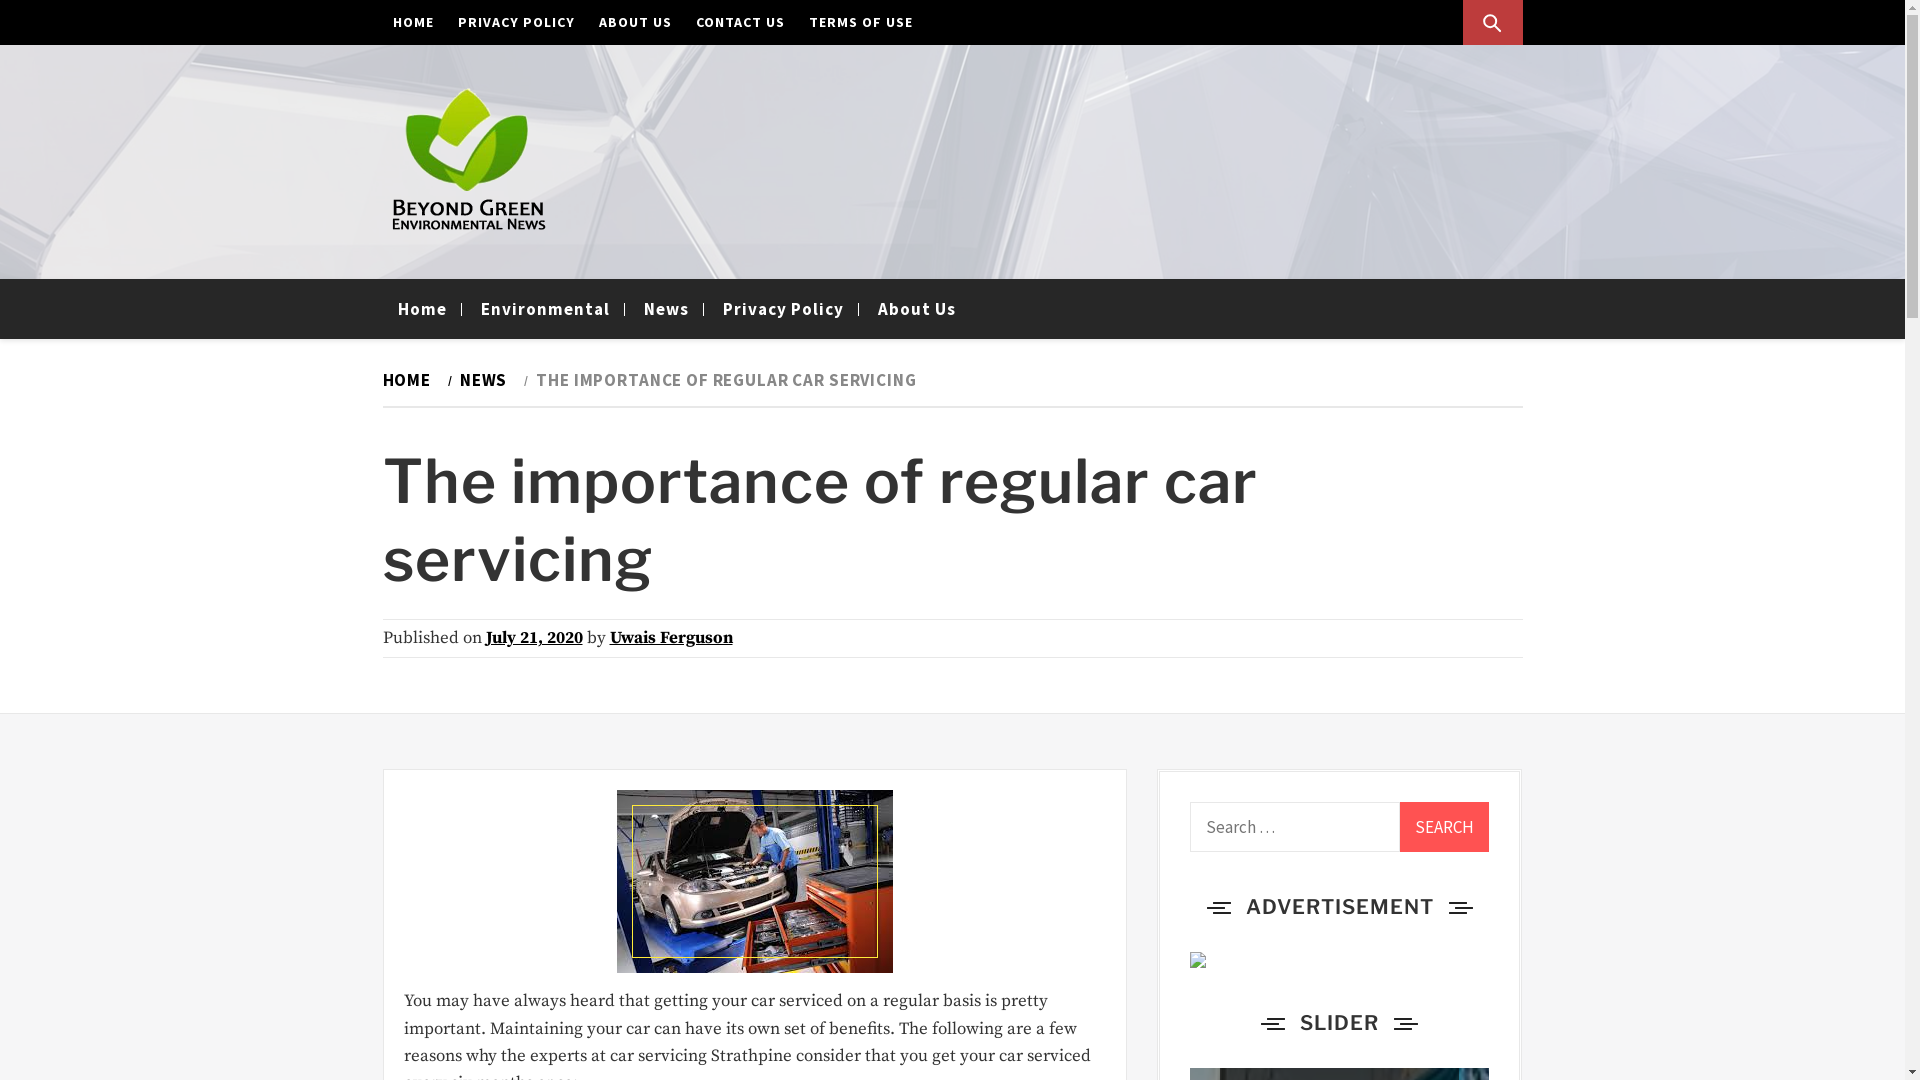 This screenshot has width=1920, height=1080. I want to click on About Us, so click(916, 309).